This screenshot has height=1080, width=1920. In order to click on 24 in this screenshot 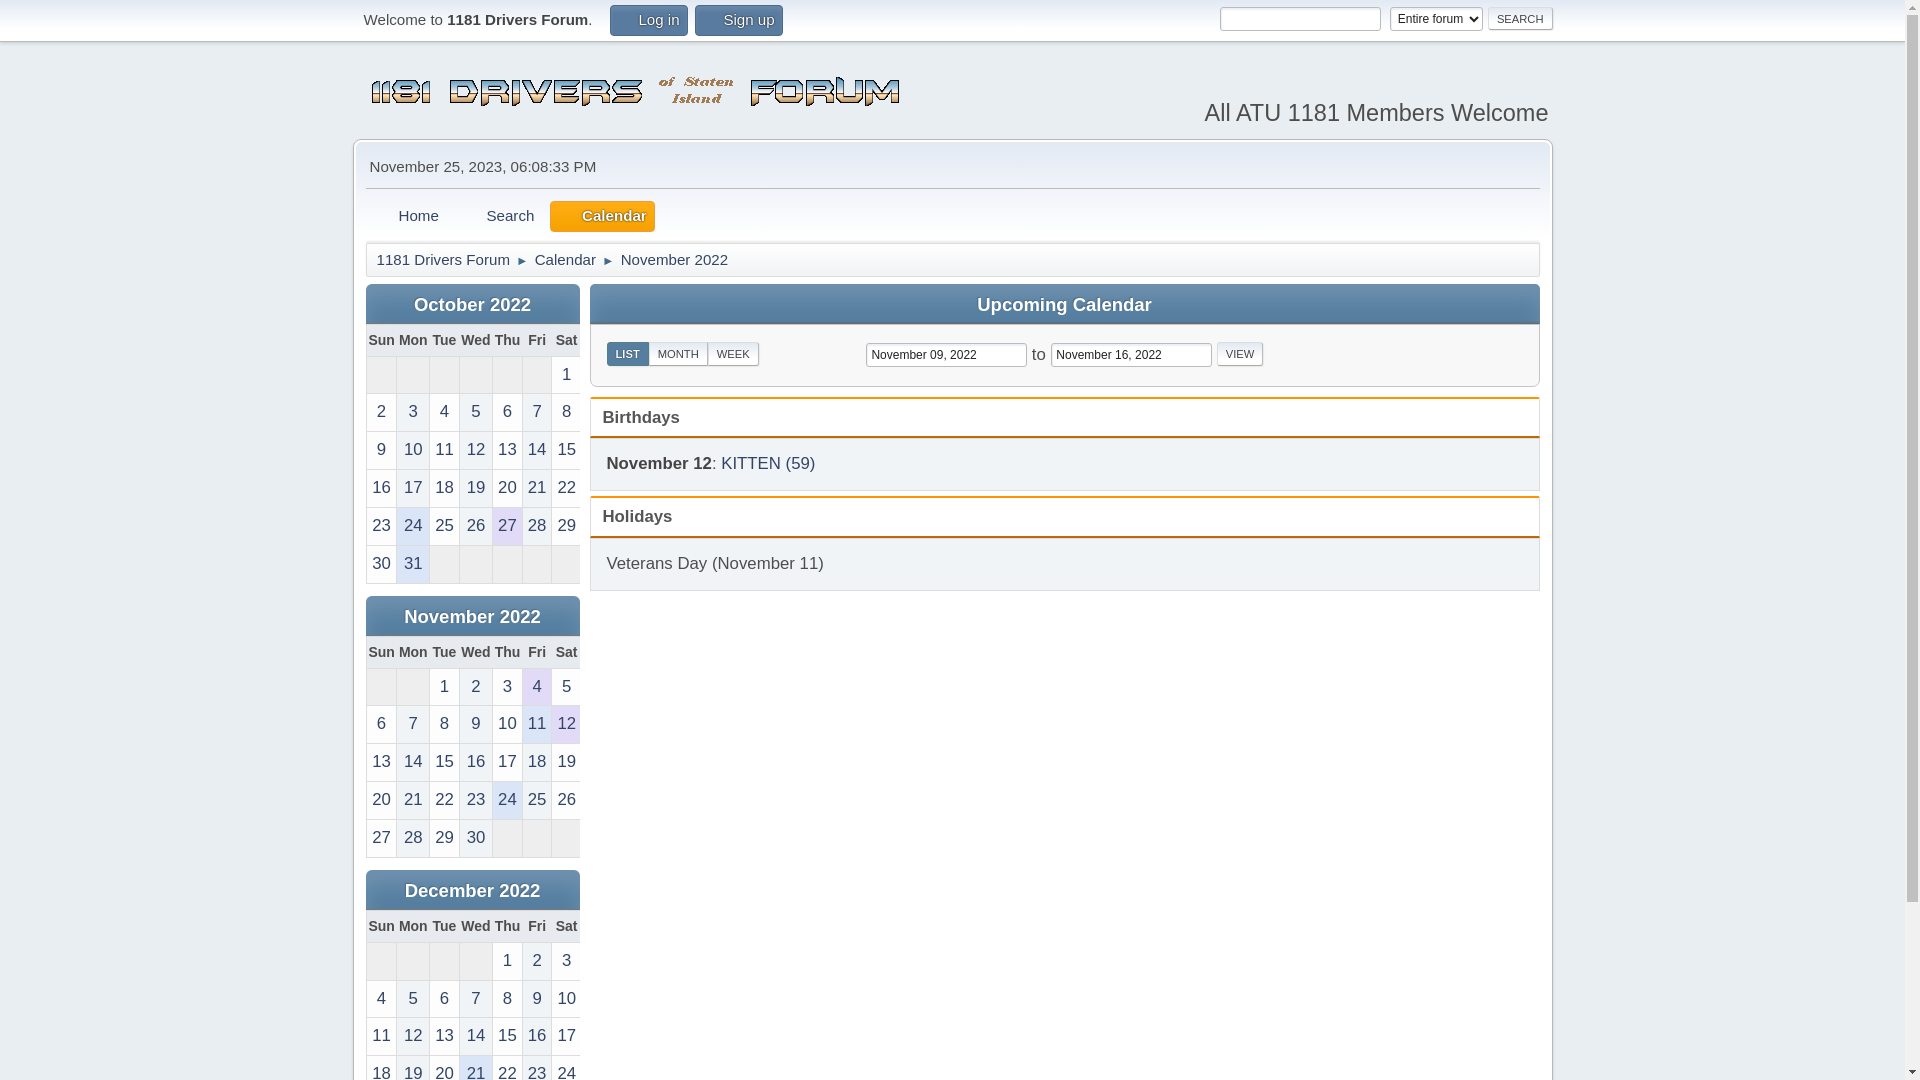, I will do `click(413, 526)`.